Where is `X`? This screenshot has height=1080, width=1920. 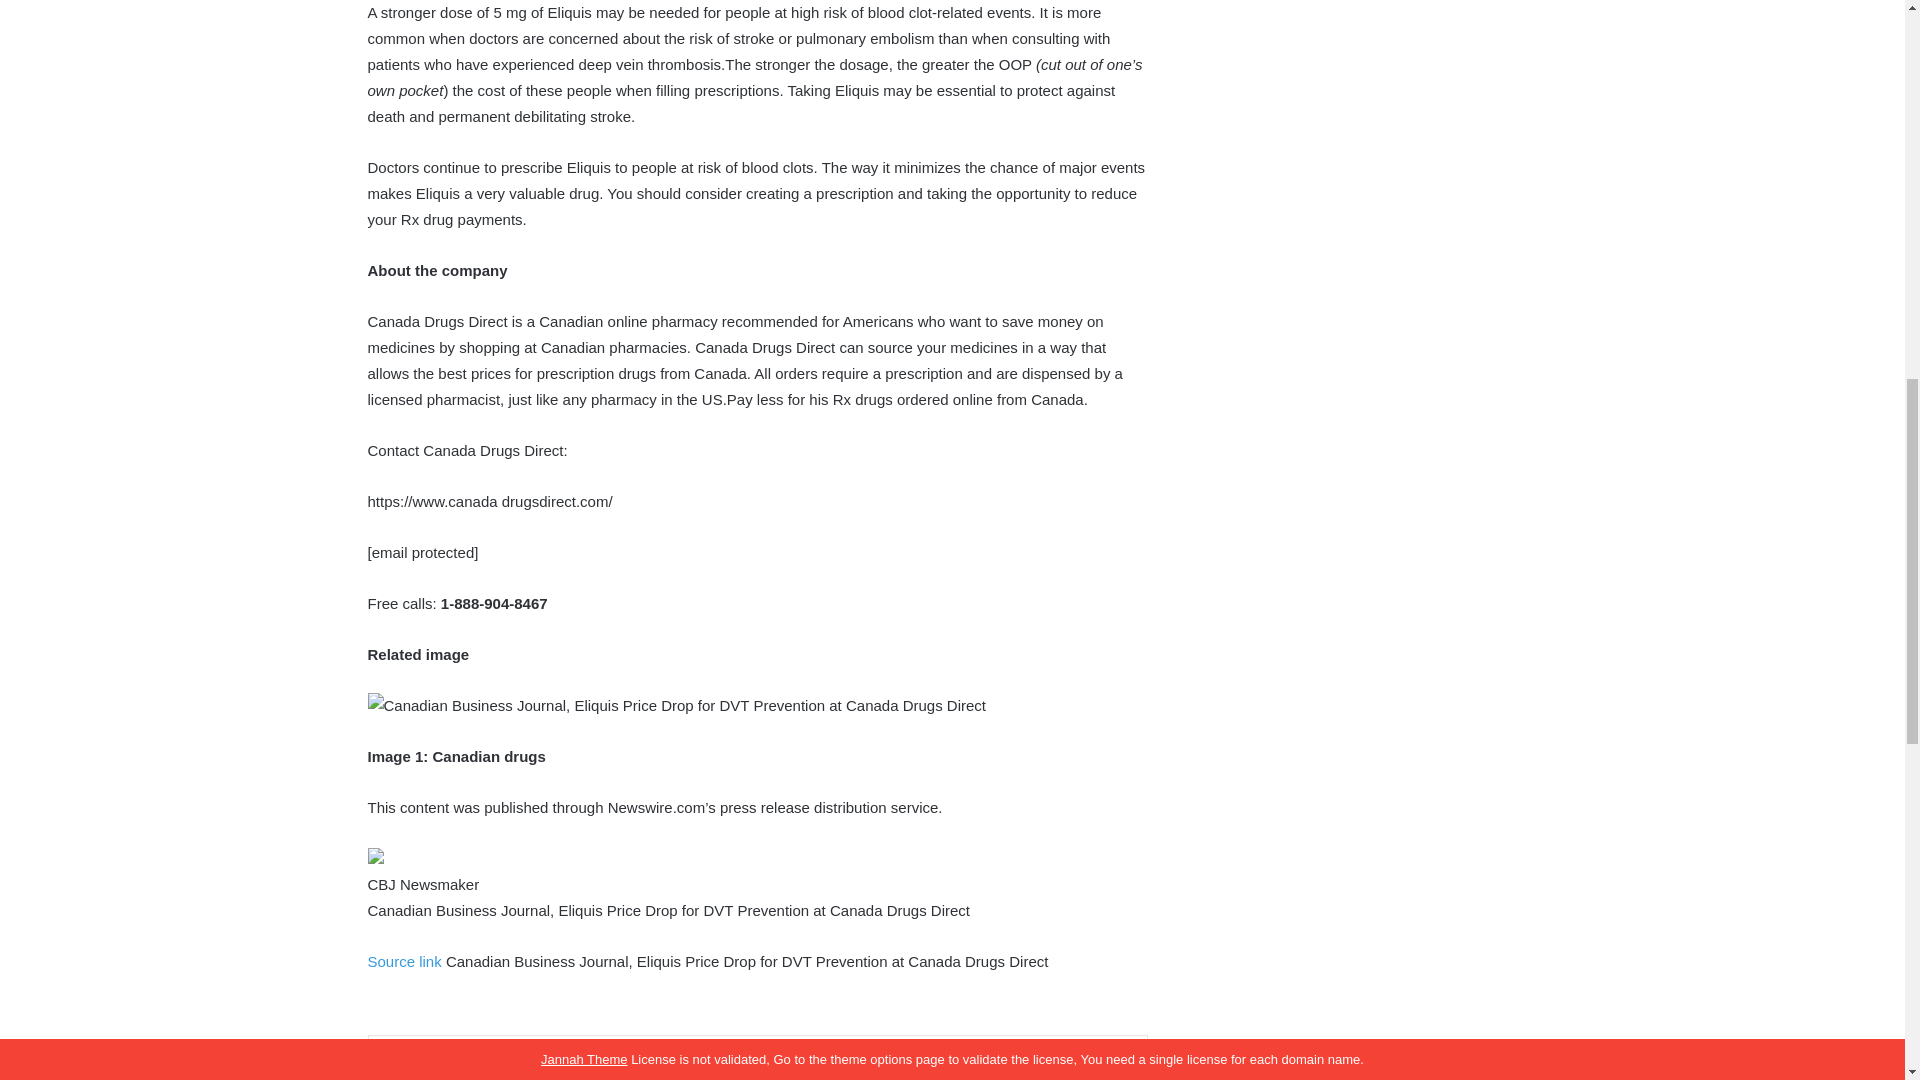
X is located at coordinates (691, 1066).